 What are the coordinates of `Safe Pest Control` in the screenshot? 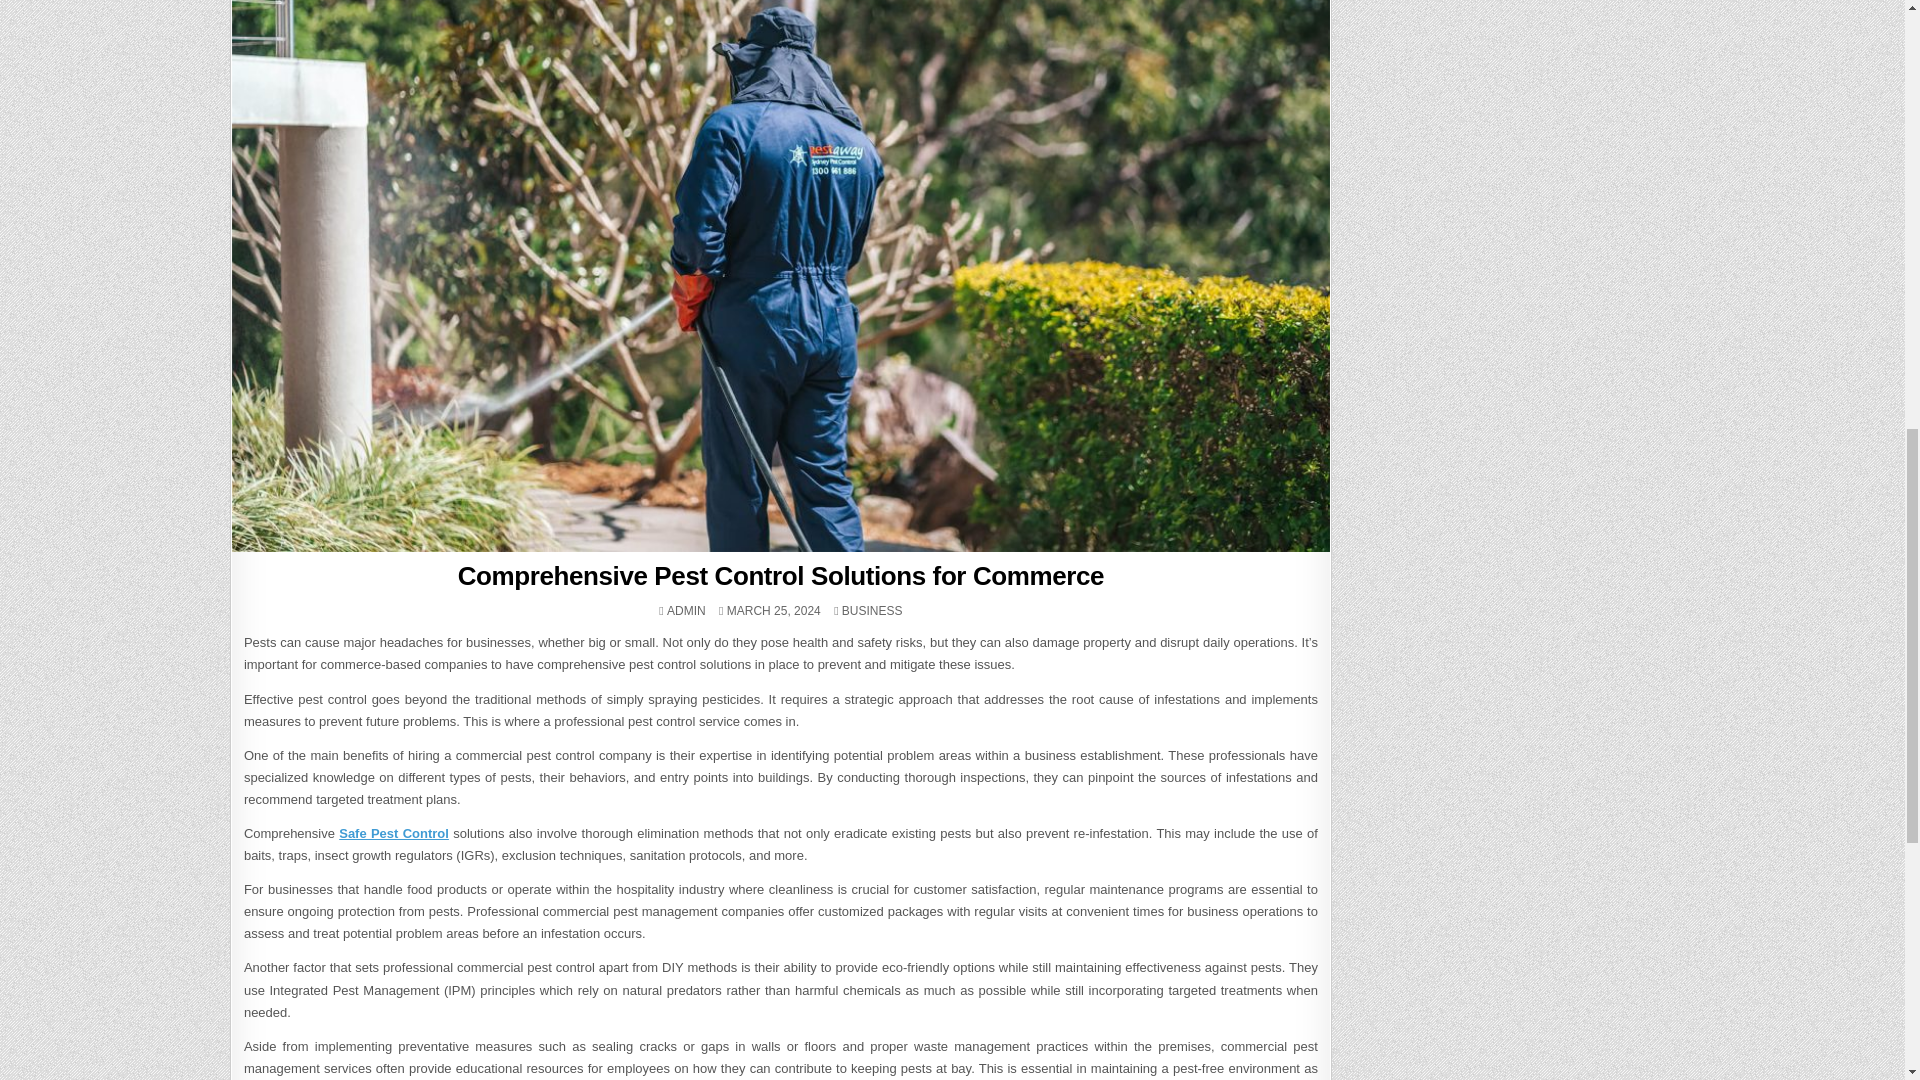 It's located at (394, 834).